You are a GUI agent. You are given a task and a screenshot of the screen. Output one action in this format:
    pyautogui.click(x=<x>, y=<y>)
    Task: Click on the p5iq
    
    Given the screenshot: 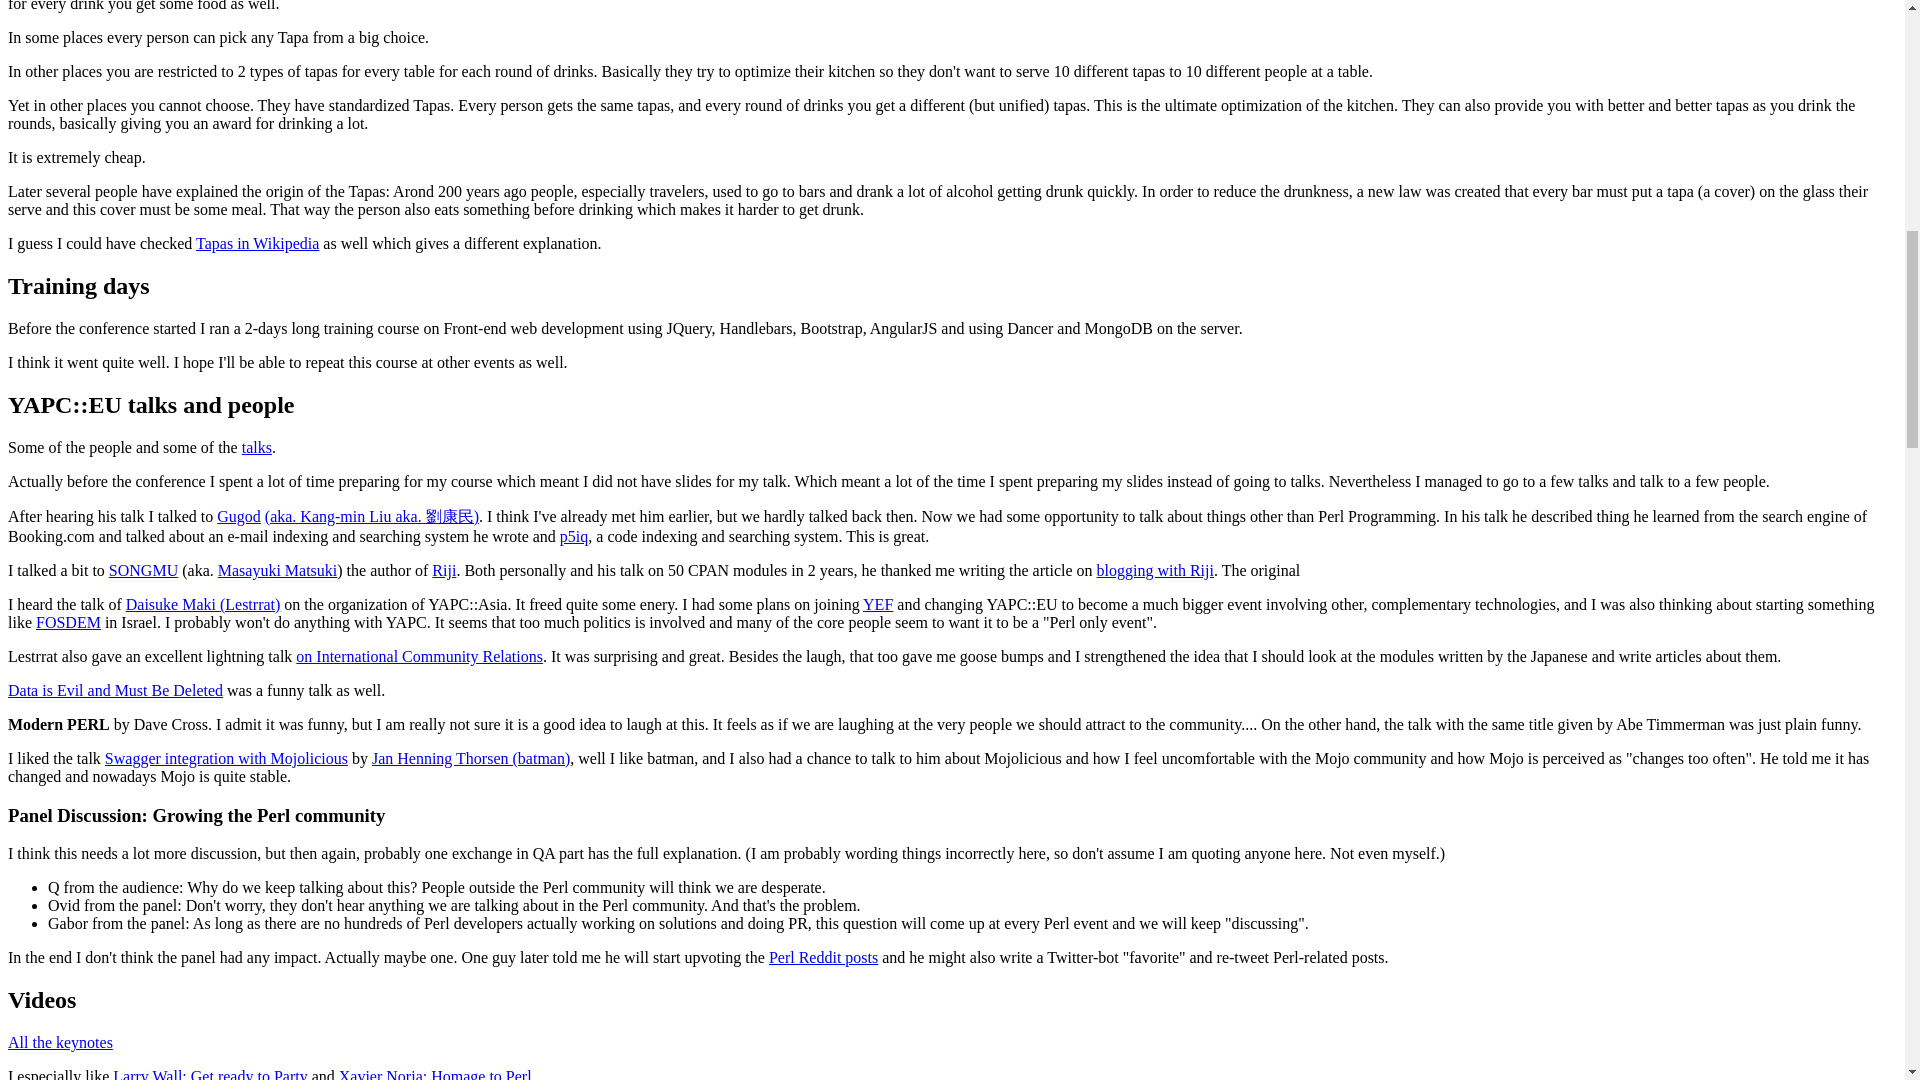 What is the action you would take?
    pyautogui.click(x=574, y=536)
    